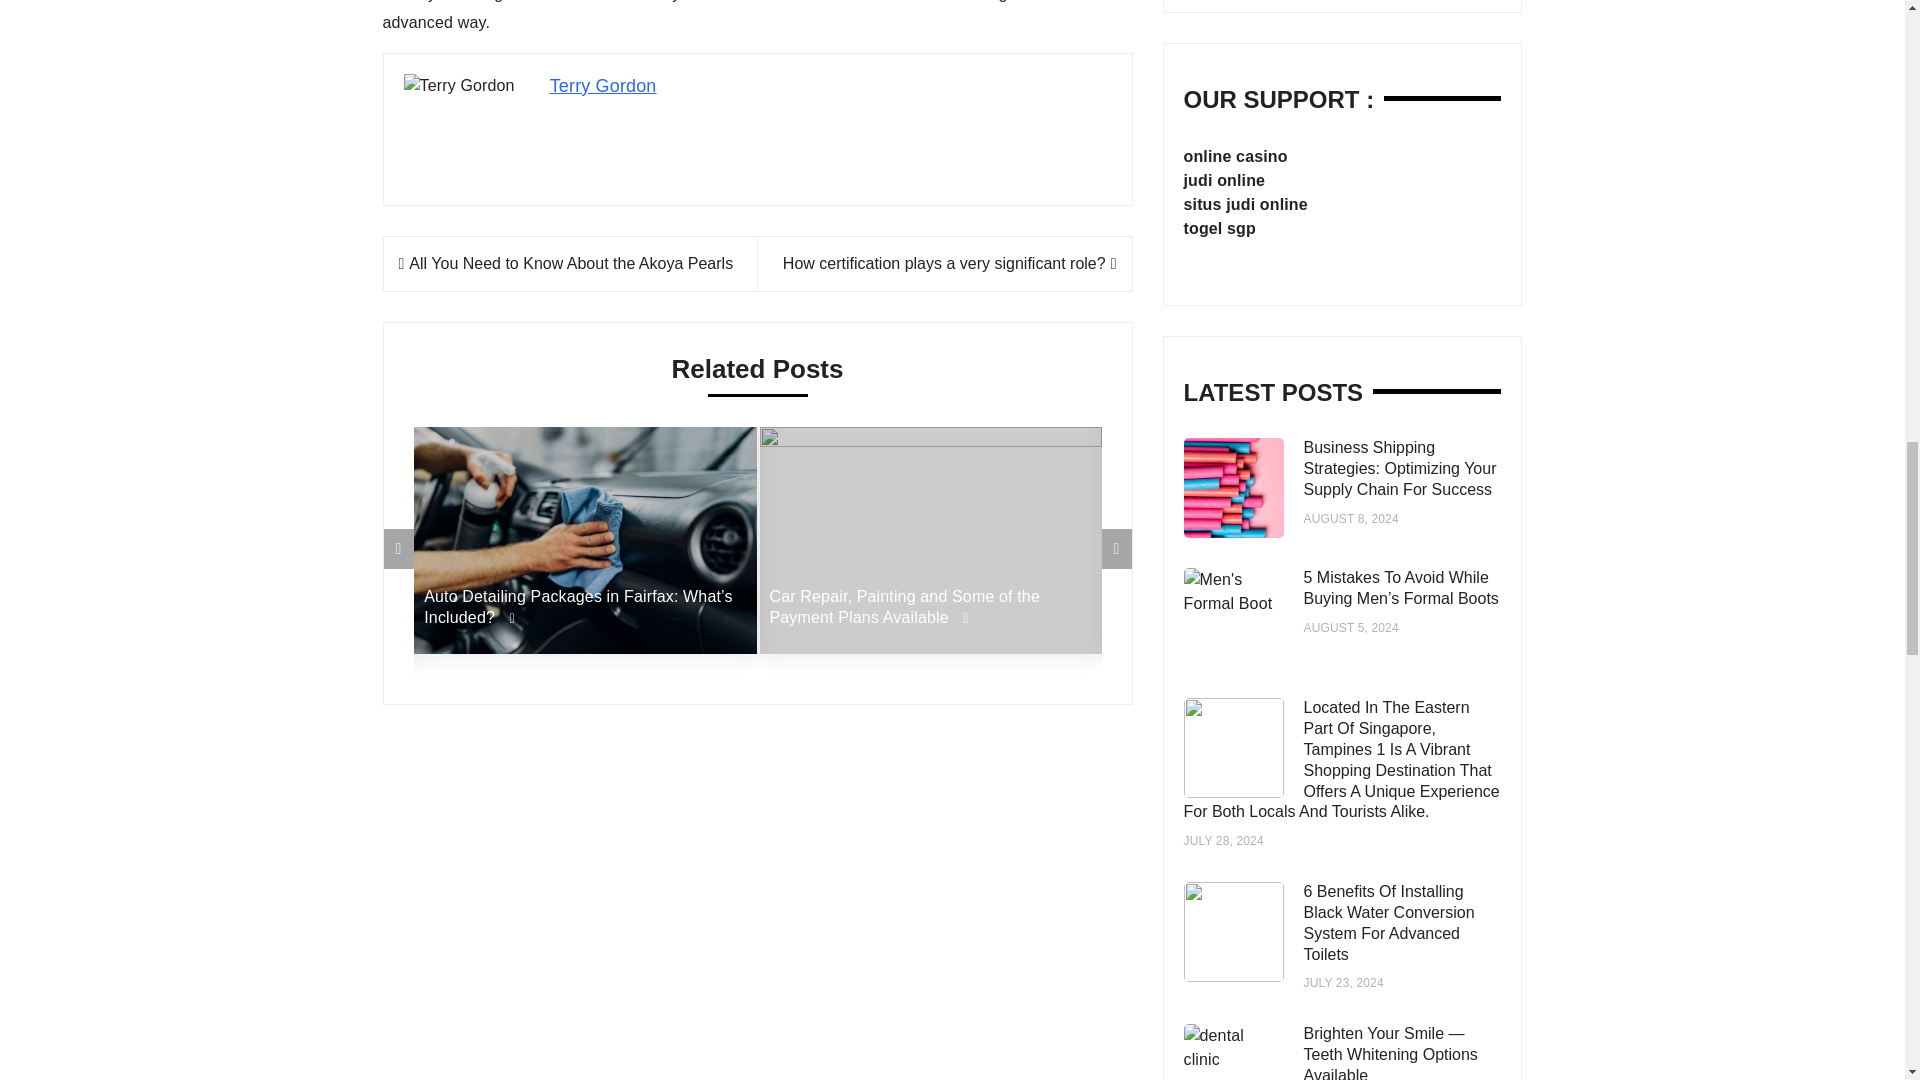 The width and height of the screenshot is (1920, 1080). What do you see at coordinates (950, 263) in the screenshot?
I see `How certification plays a very significant role?` at bounding box center [950, 263].